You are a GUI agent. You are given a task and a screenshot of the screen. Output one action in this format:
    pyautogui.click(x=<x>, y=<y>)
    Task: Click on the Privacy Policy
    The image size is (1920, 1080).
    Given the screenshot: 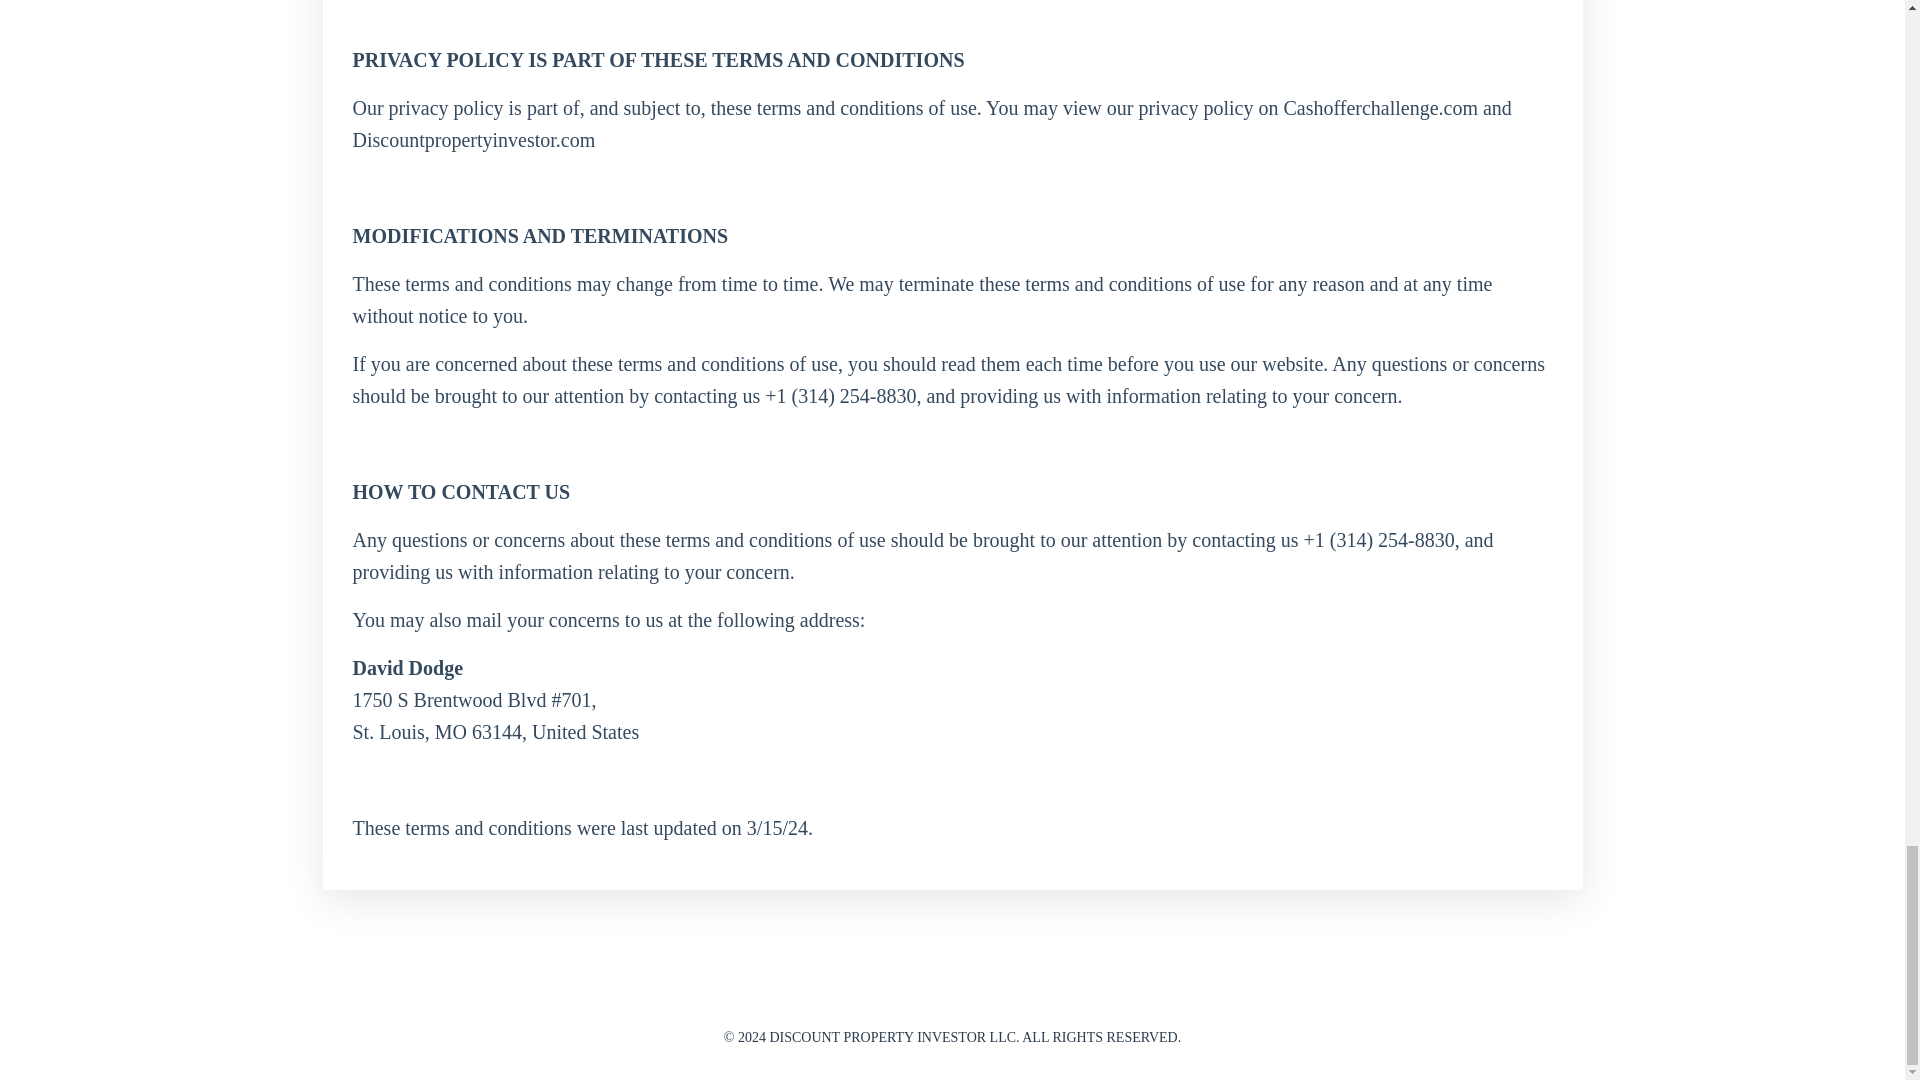 What is the action you would take?
    pyautogui.click(x=918, y=990)
    